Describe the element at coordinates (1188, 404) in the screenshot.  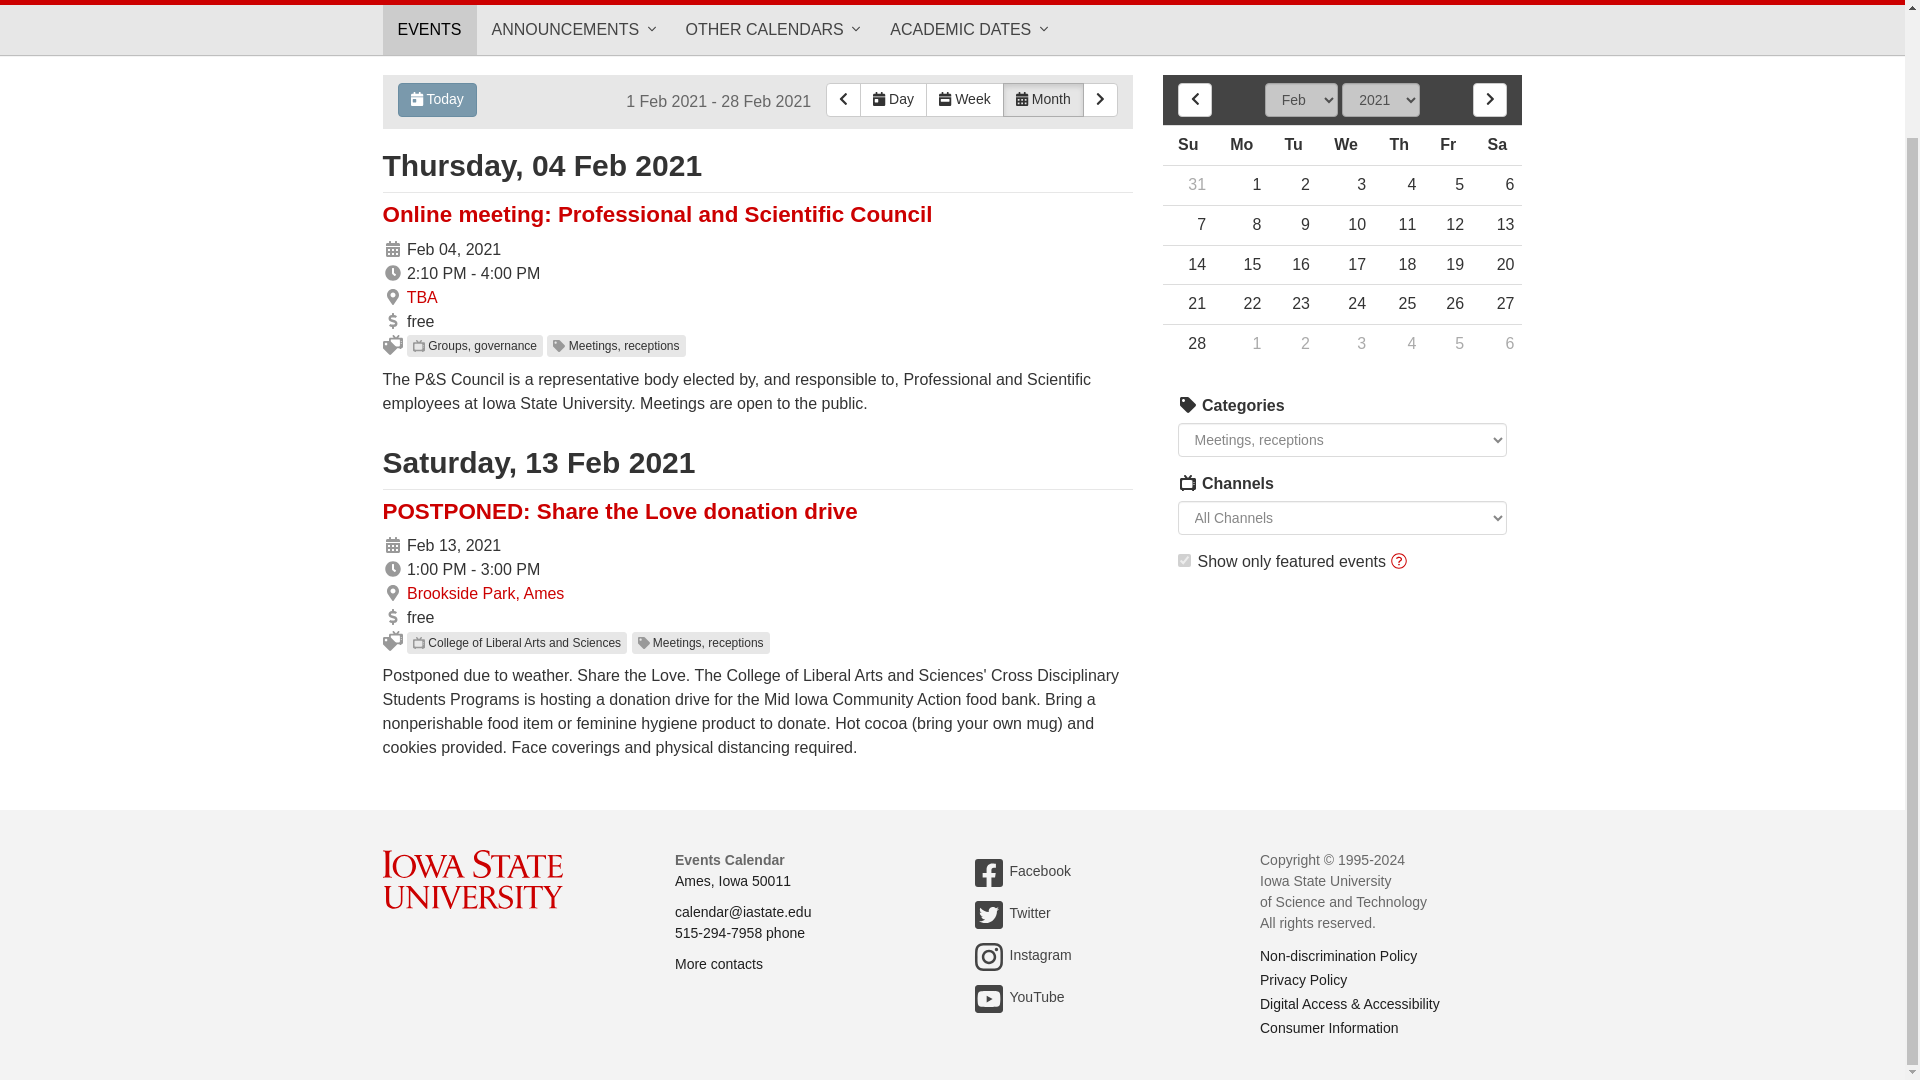
I see `Categories` at that location.